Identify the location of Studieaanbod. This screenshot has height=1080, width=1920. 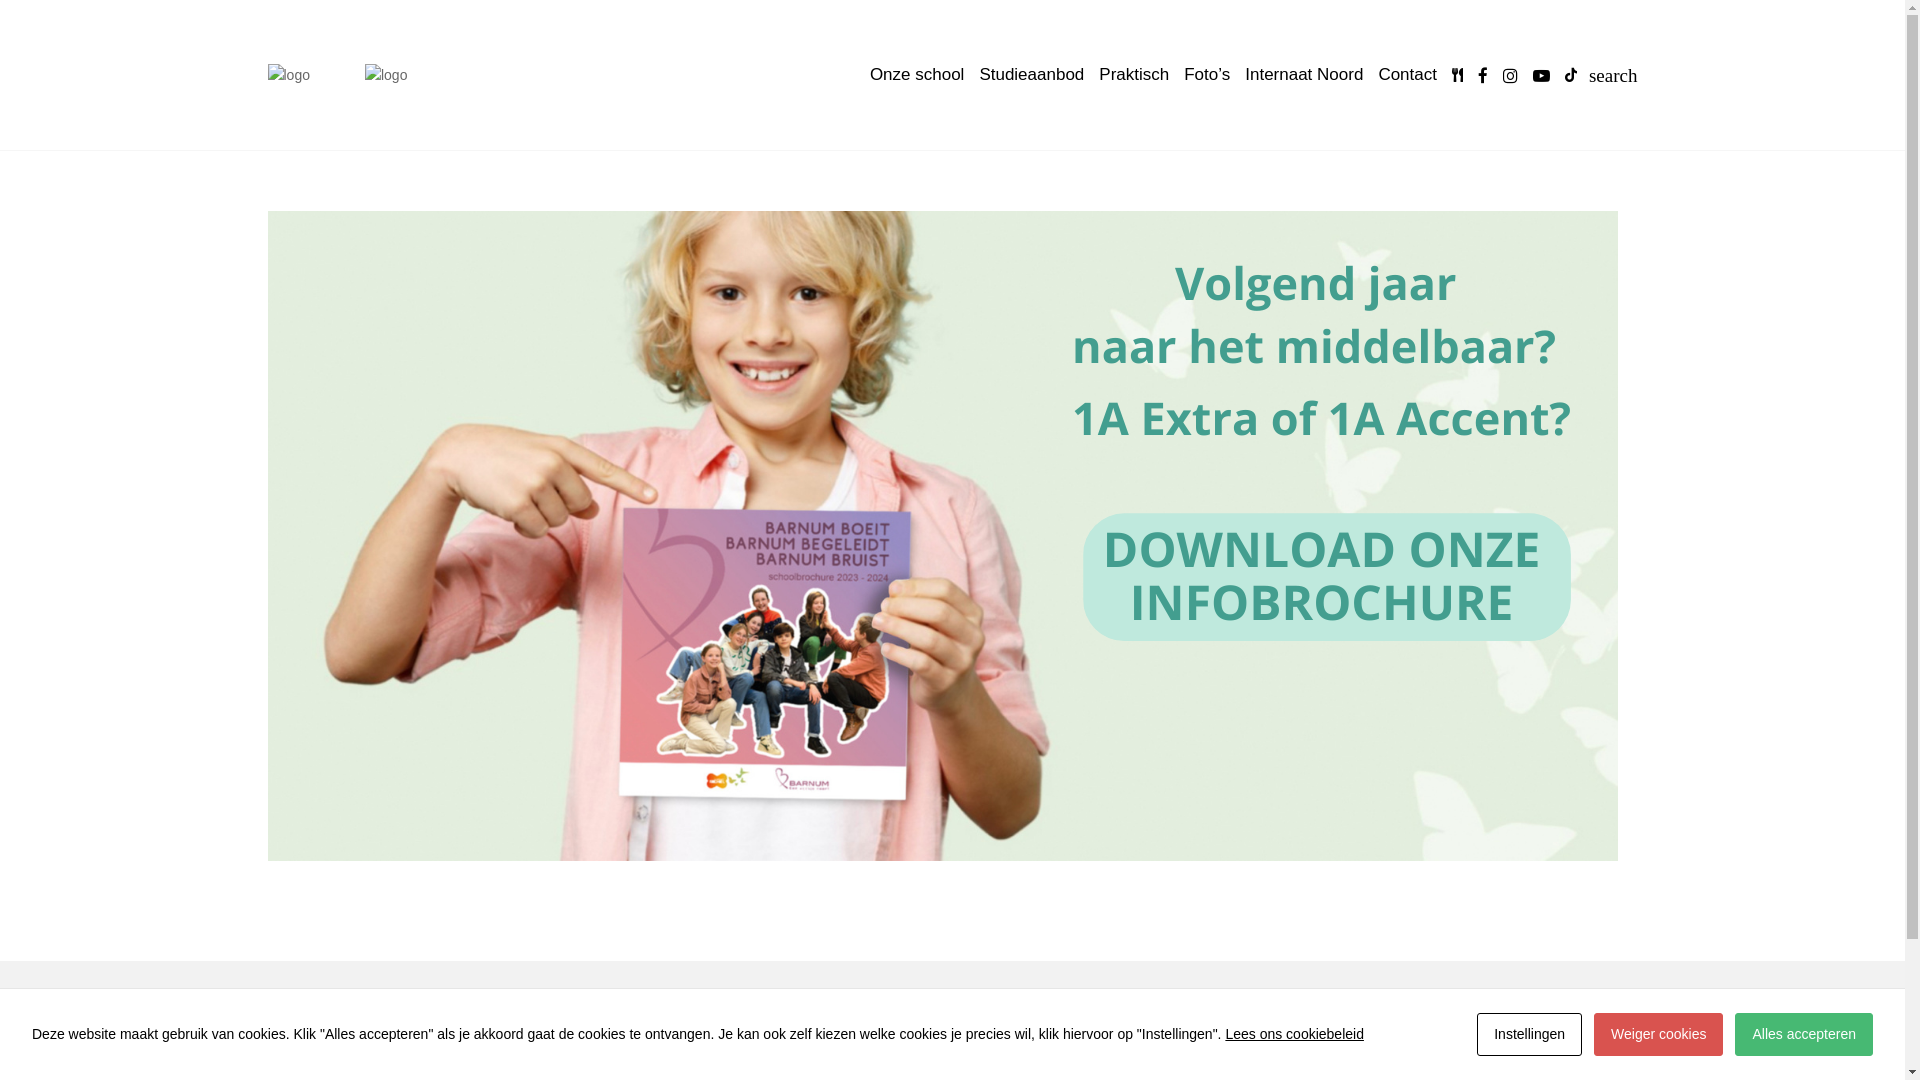
(1032, 75).